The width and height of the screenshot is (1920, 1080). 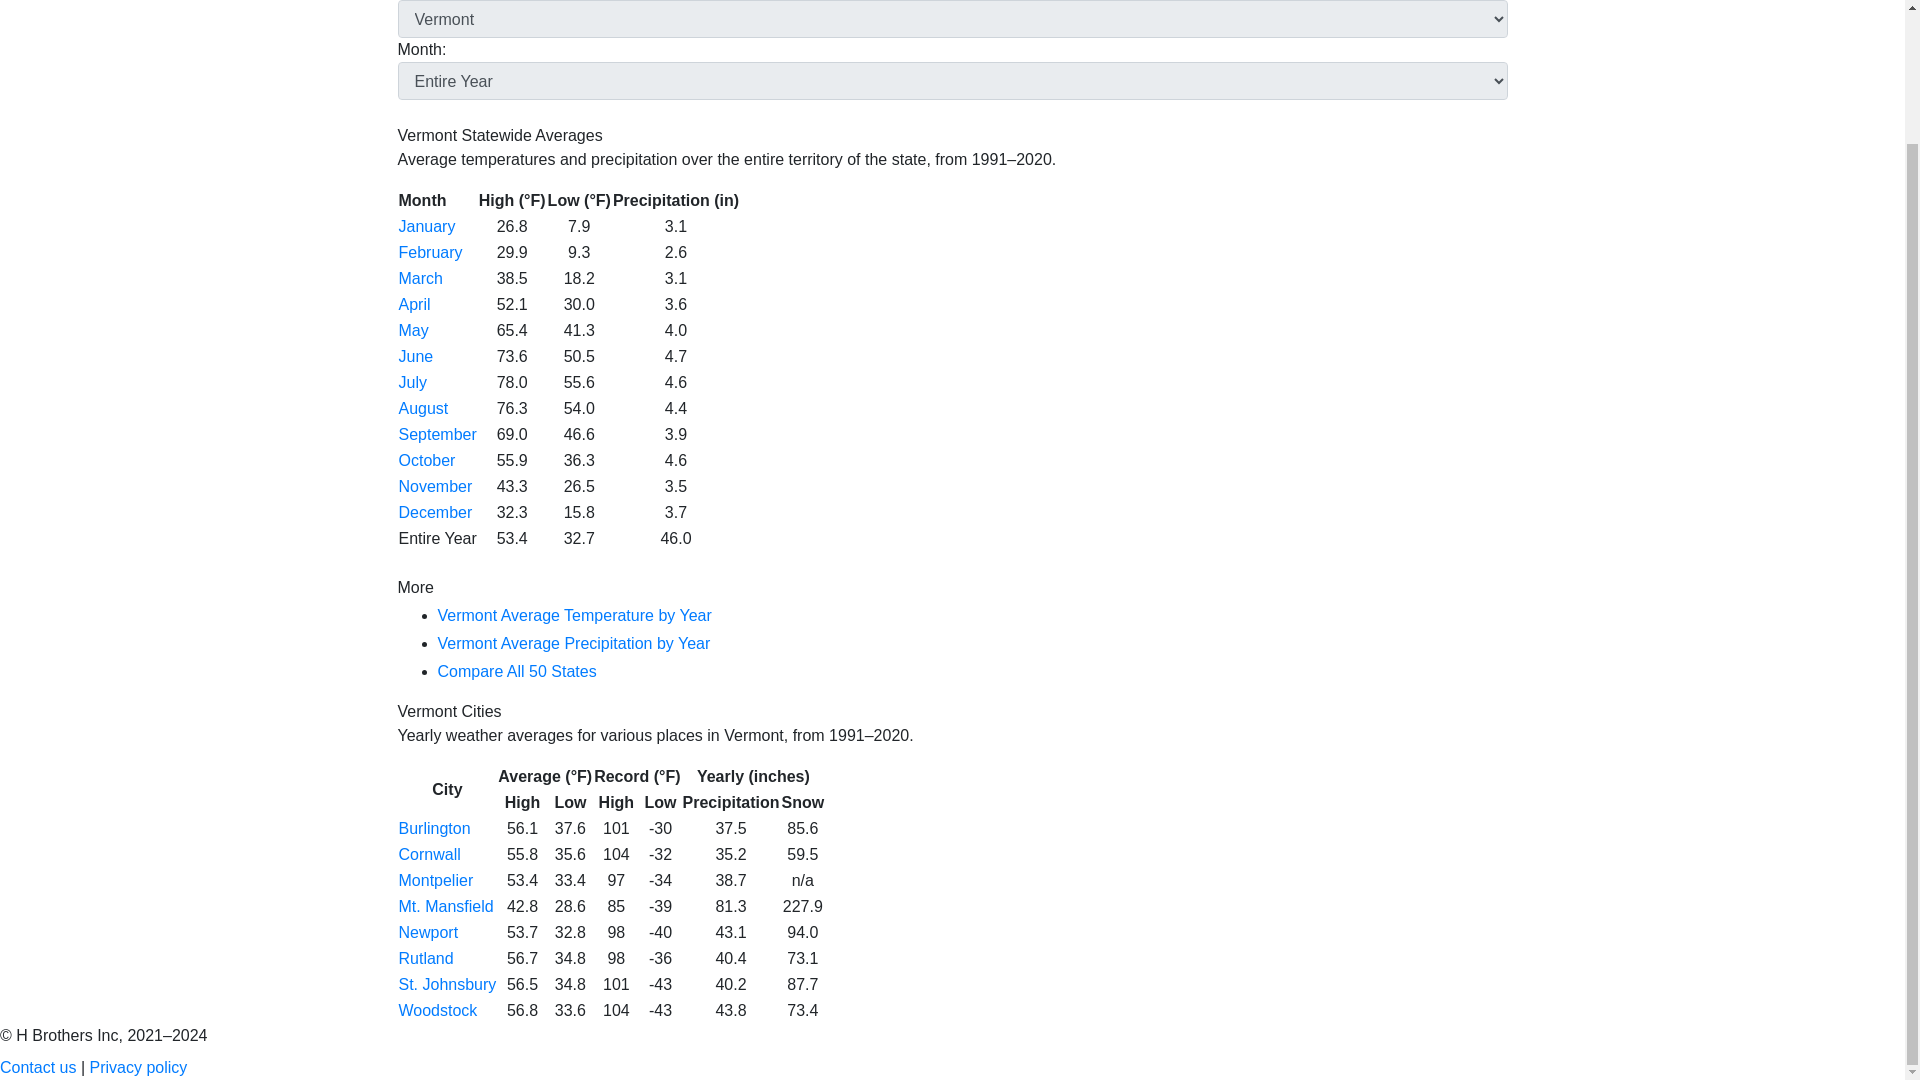 I want to click on Compare All 50 States, so click(x=517, y=672).